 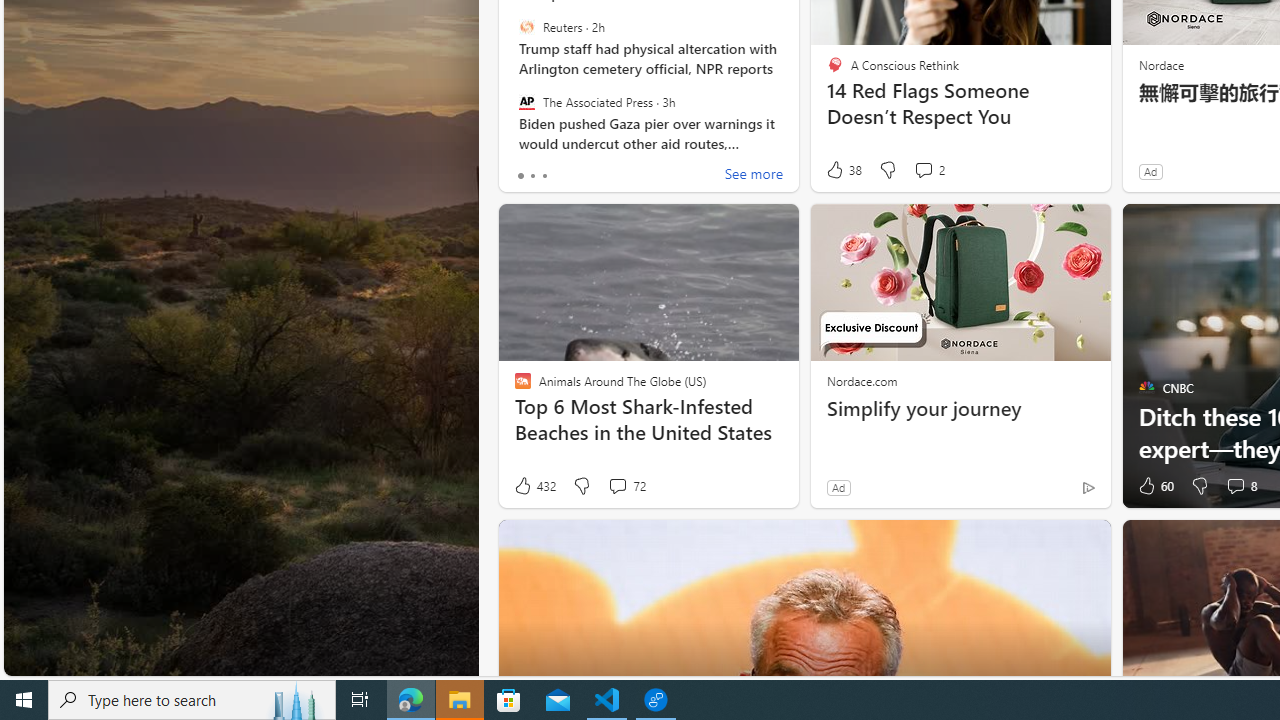 What do you see at coordinates (617, 486) in the screenshot?
I see `View comments 72 Comment` at bounding box center [617, 486].